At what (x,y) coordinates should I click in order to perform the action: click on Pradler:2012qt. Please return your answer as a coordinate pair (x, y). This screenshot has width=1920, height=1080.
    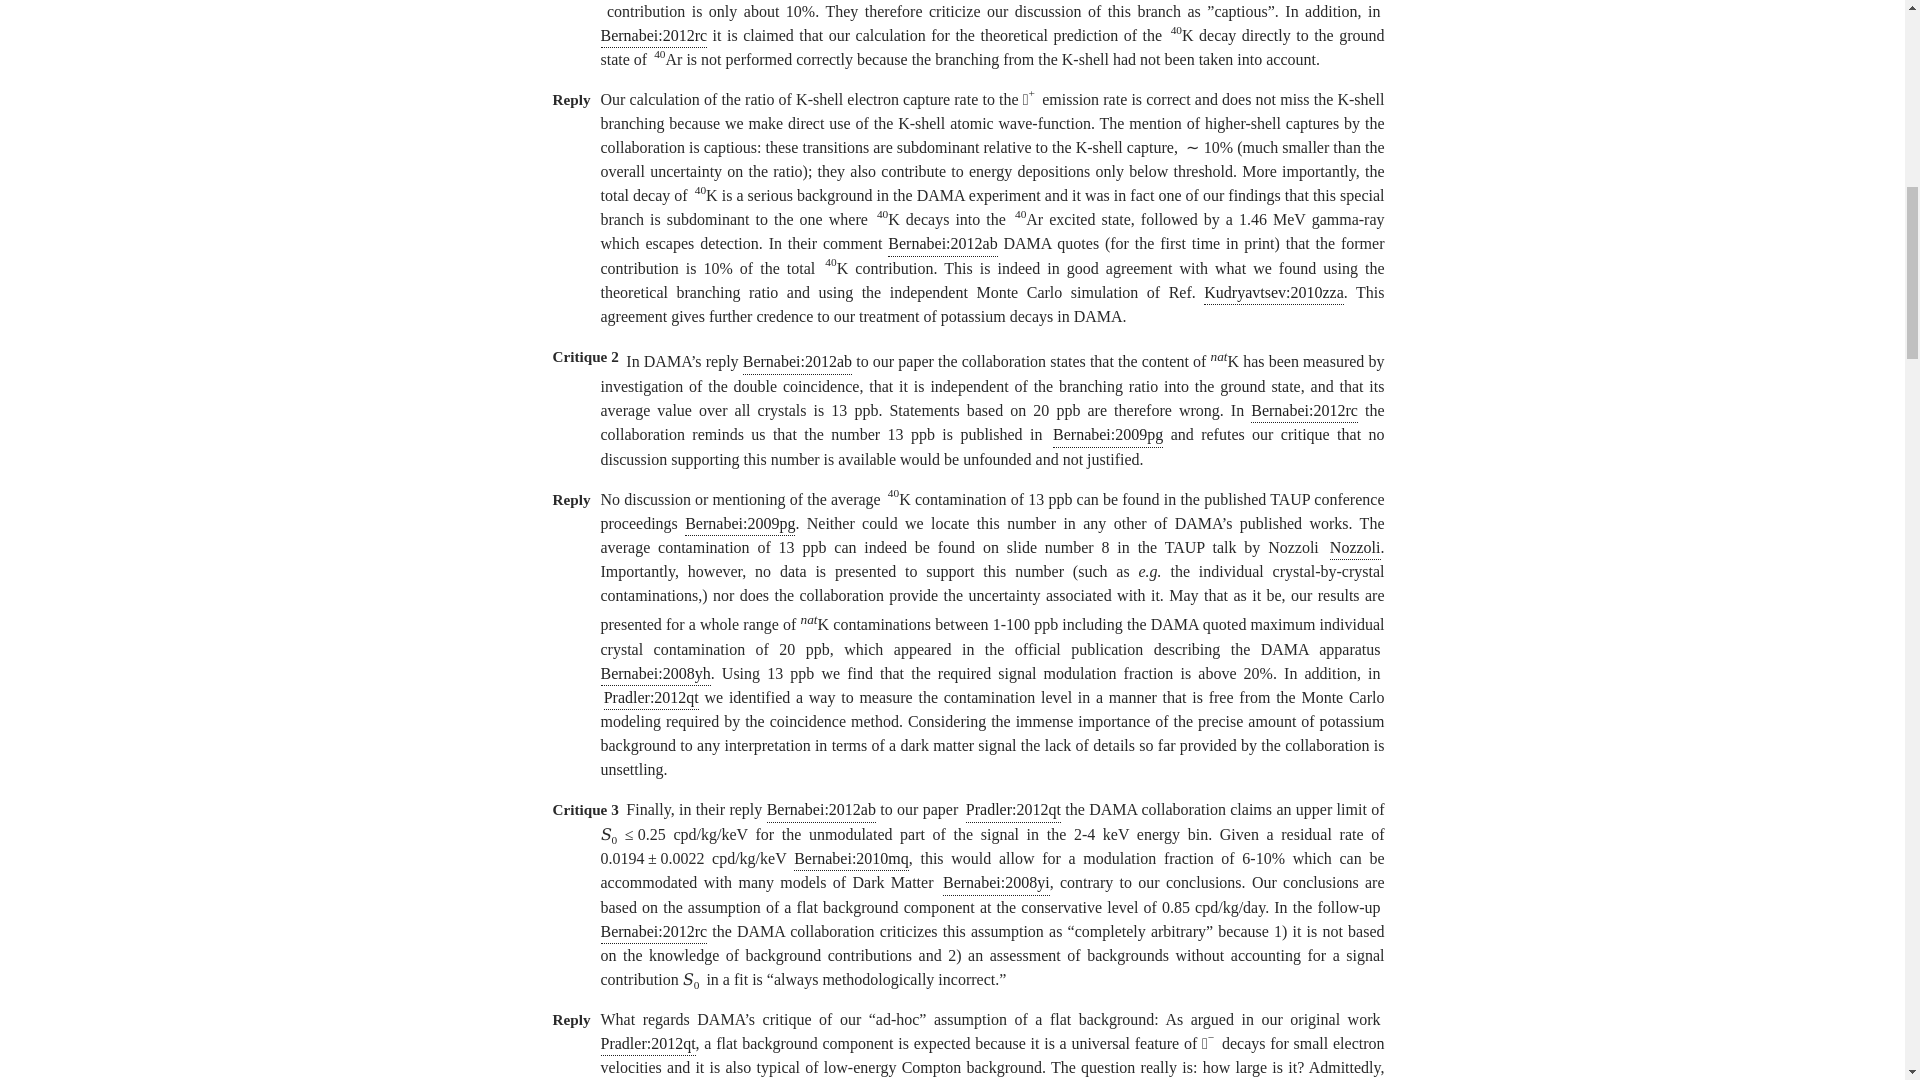
    Looking at the image, I should click on (647, 1044).